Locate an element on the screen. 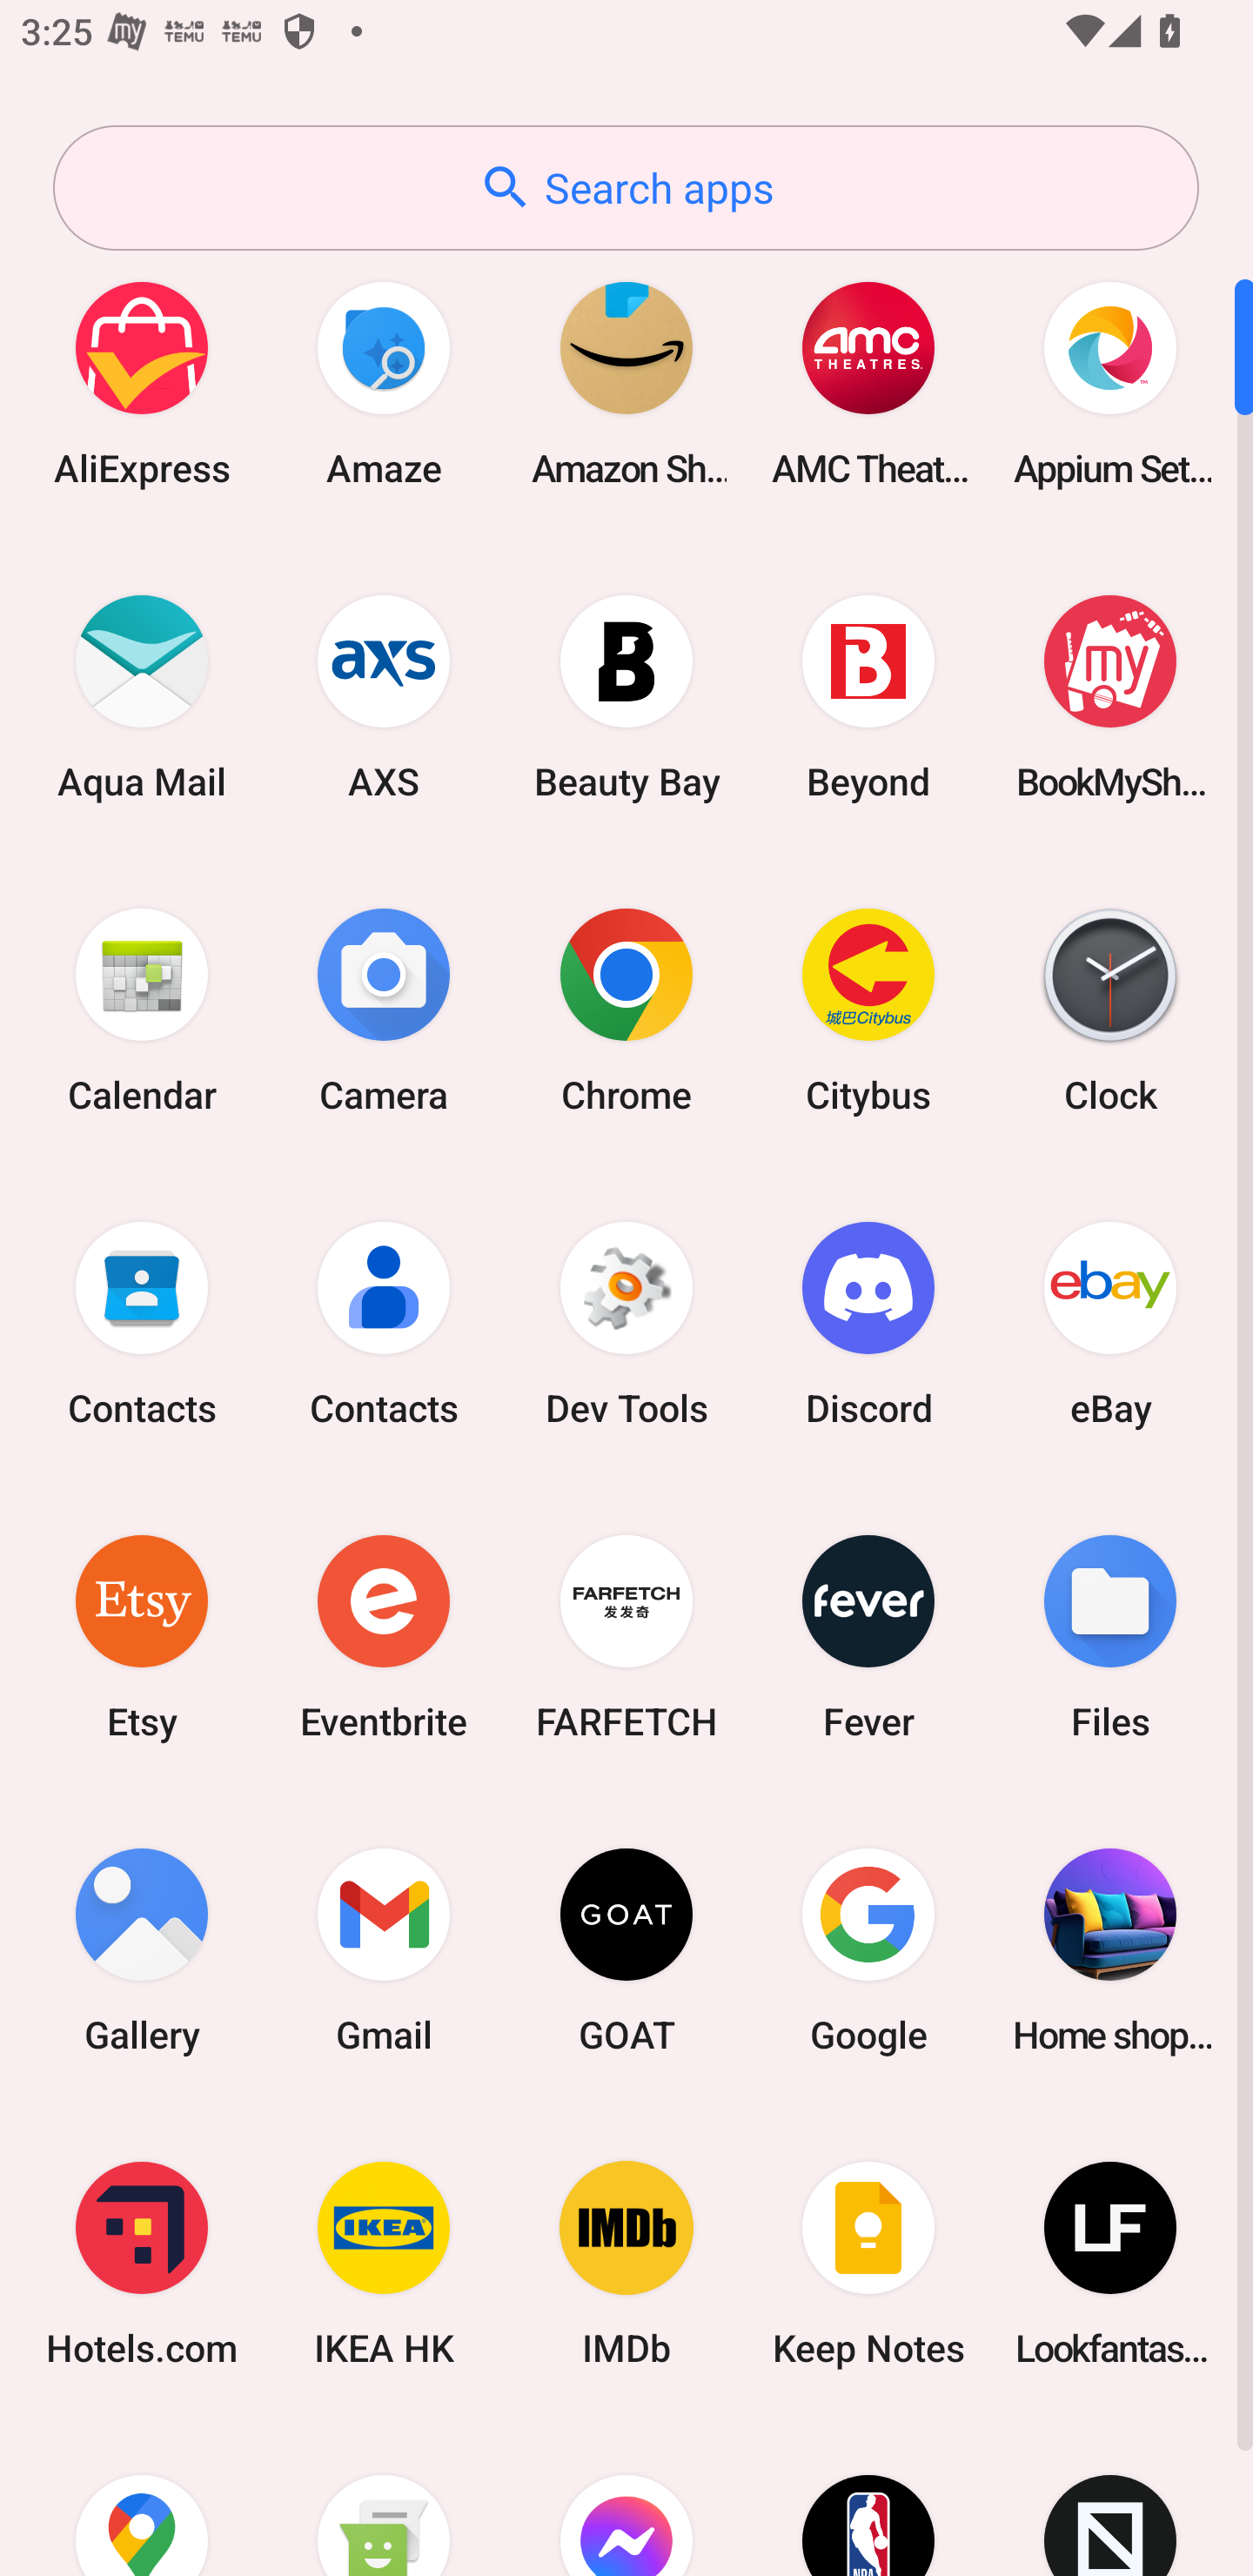 The width and height of the screenshot is (1253, 2576). Keep Notes is located at coordinates (868, 2264).